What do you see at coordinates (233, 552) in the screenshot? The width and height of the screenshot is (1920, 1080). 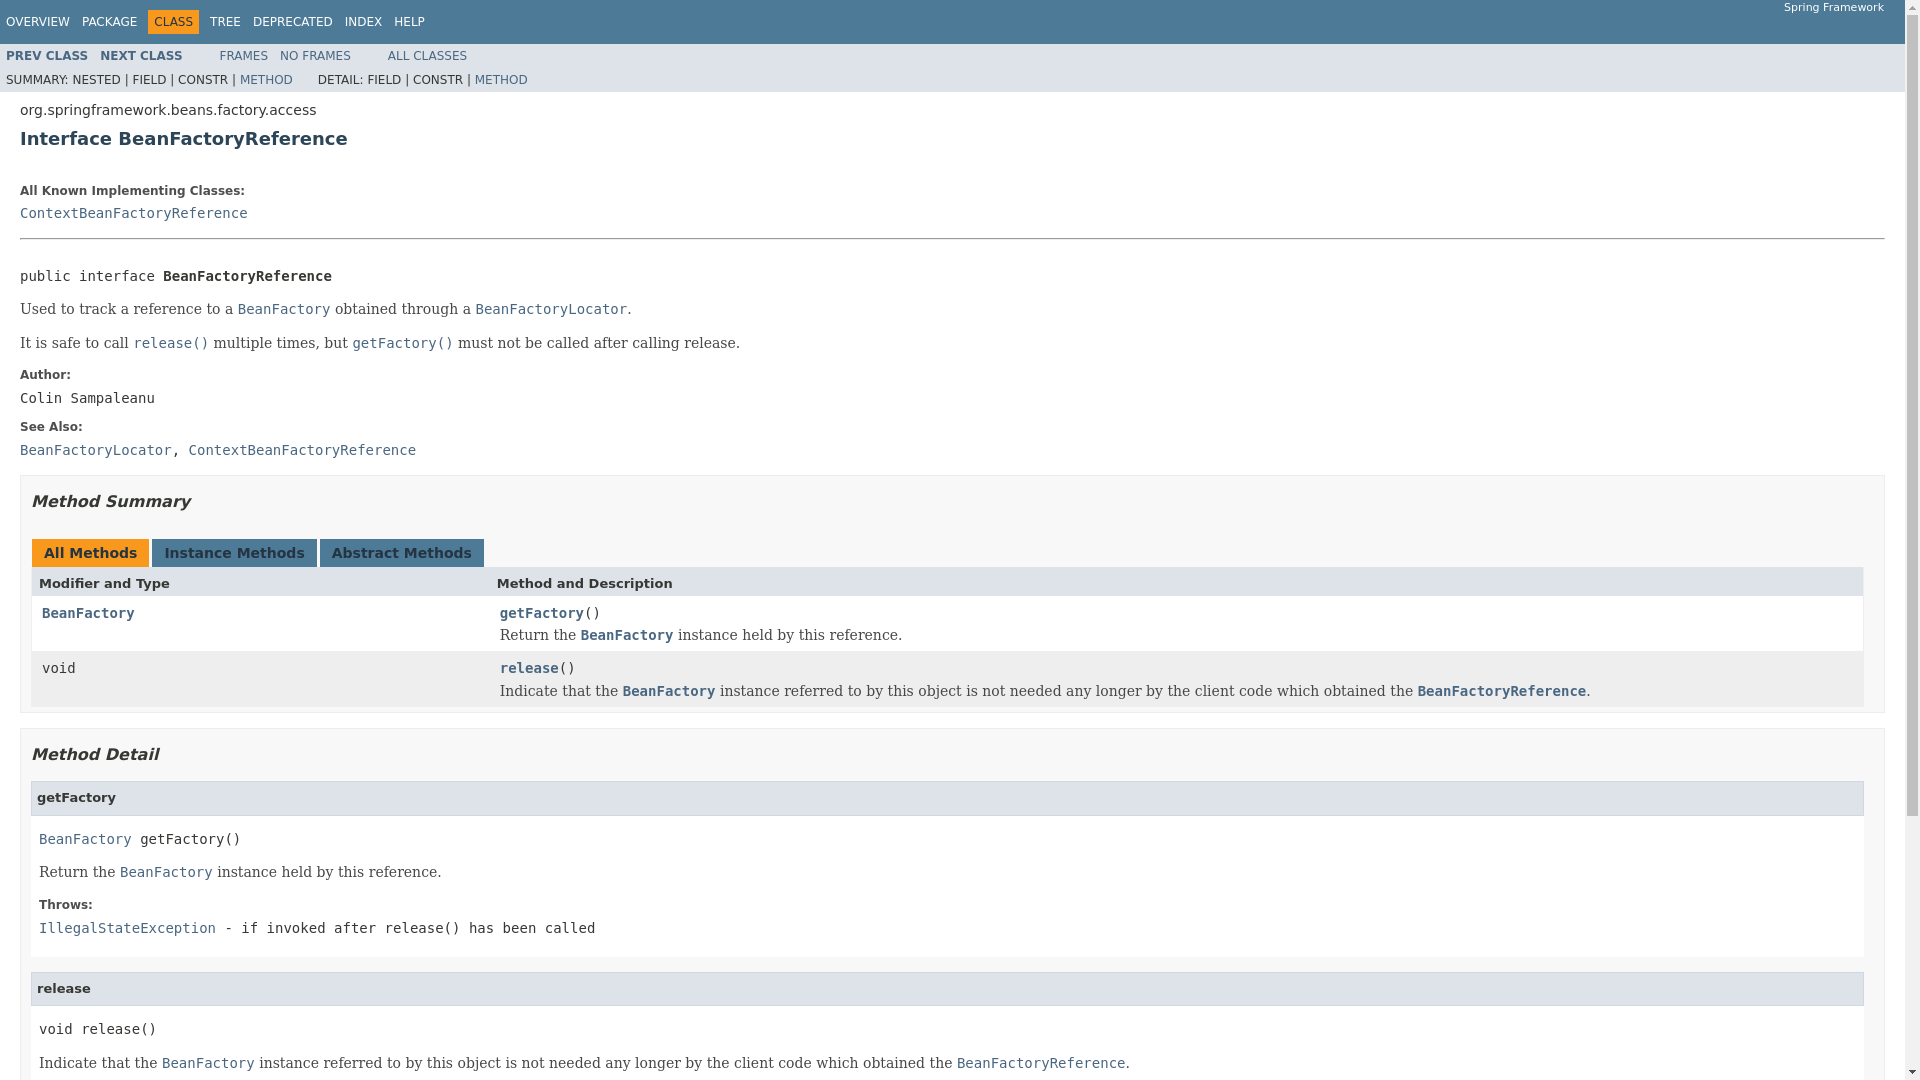 I see `Instance Methods` at bounding box center [233, 552].